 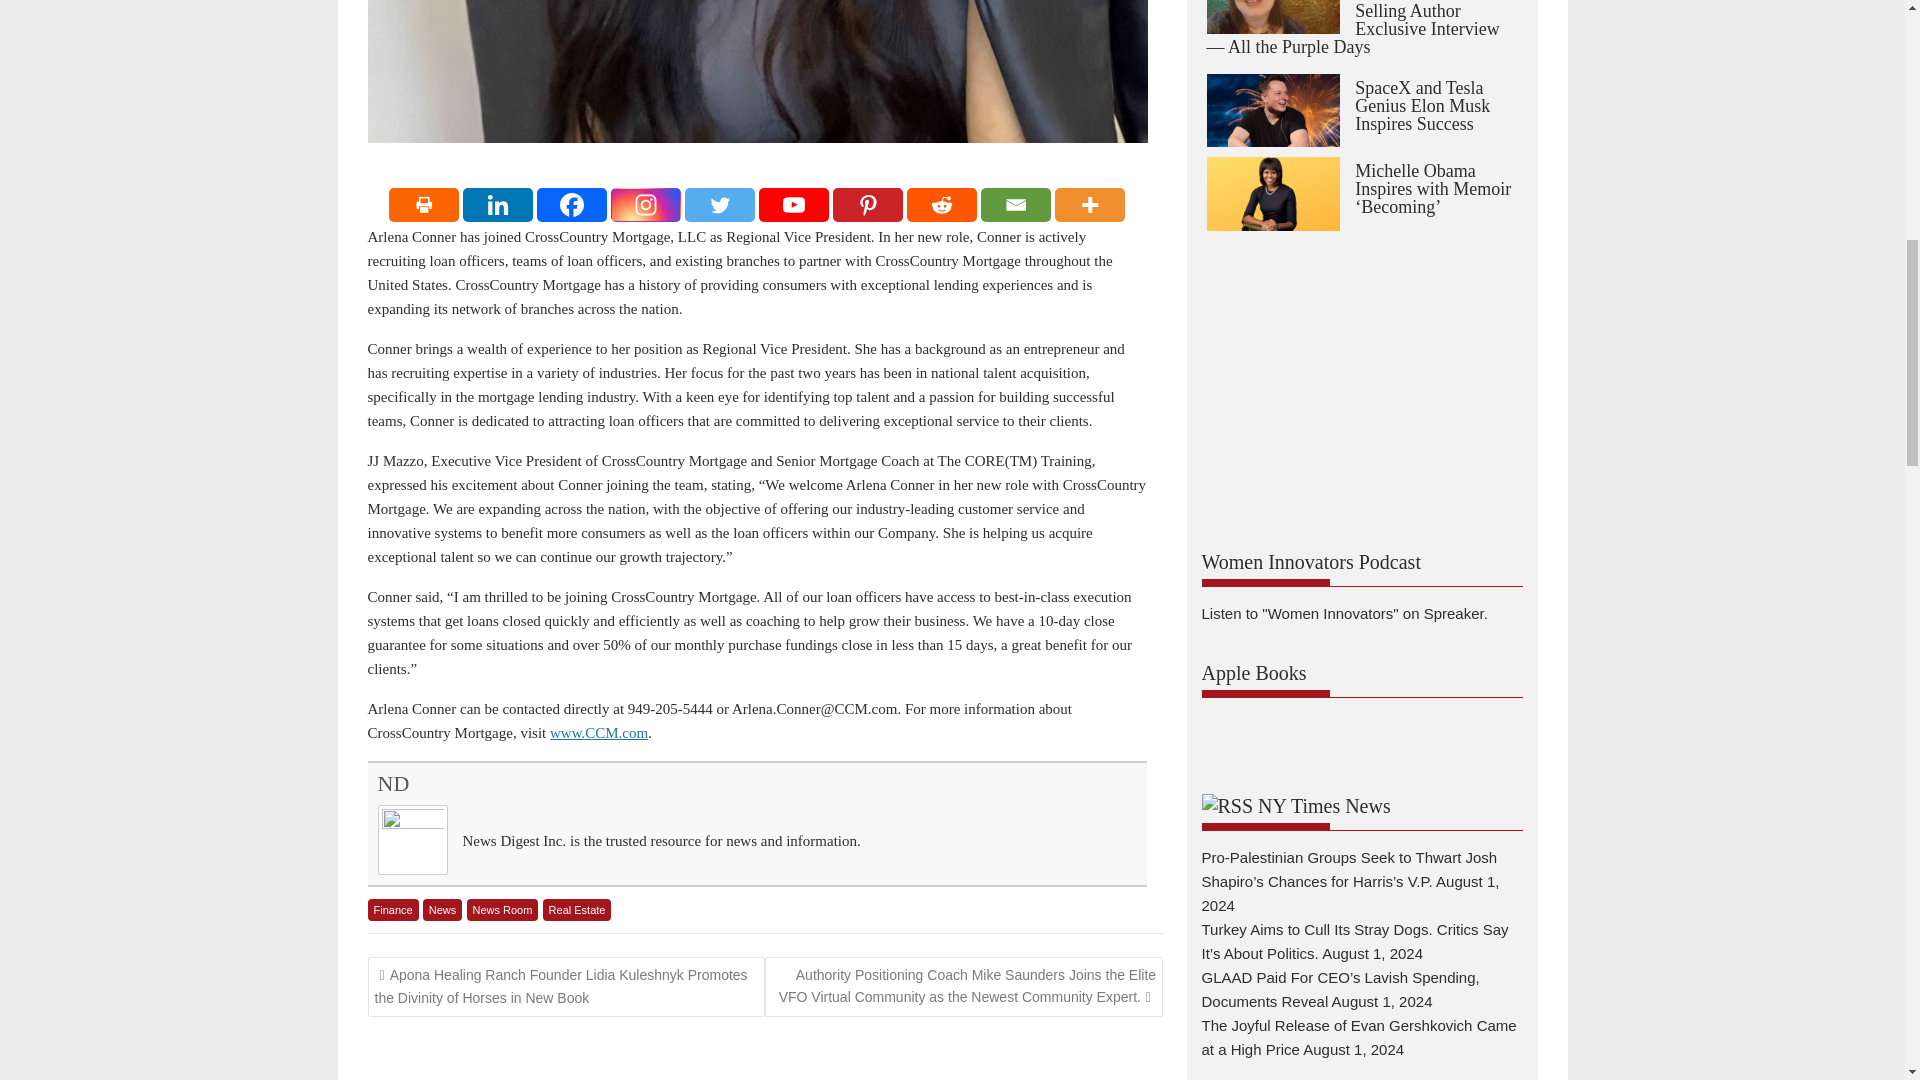 I want to click on Facebook, so click(x=572, y=204).